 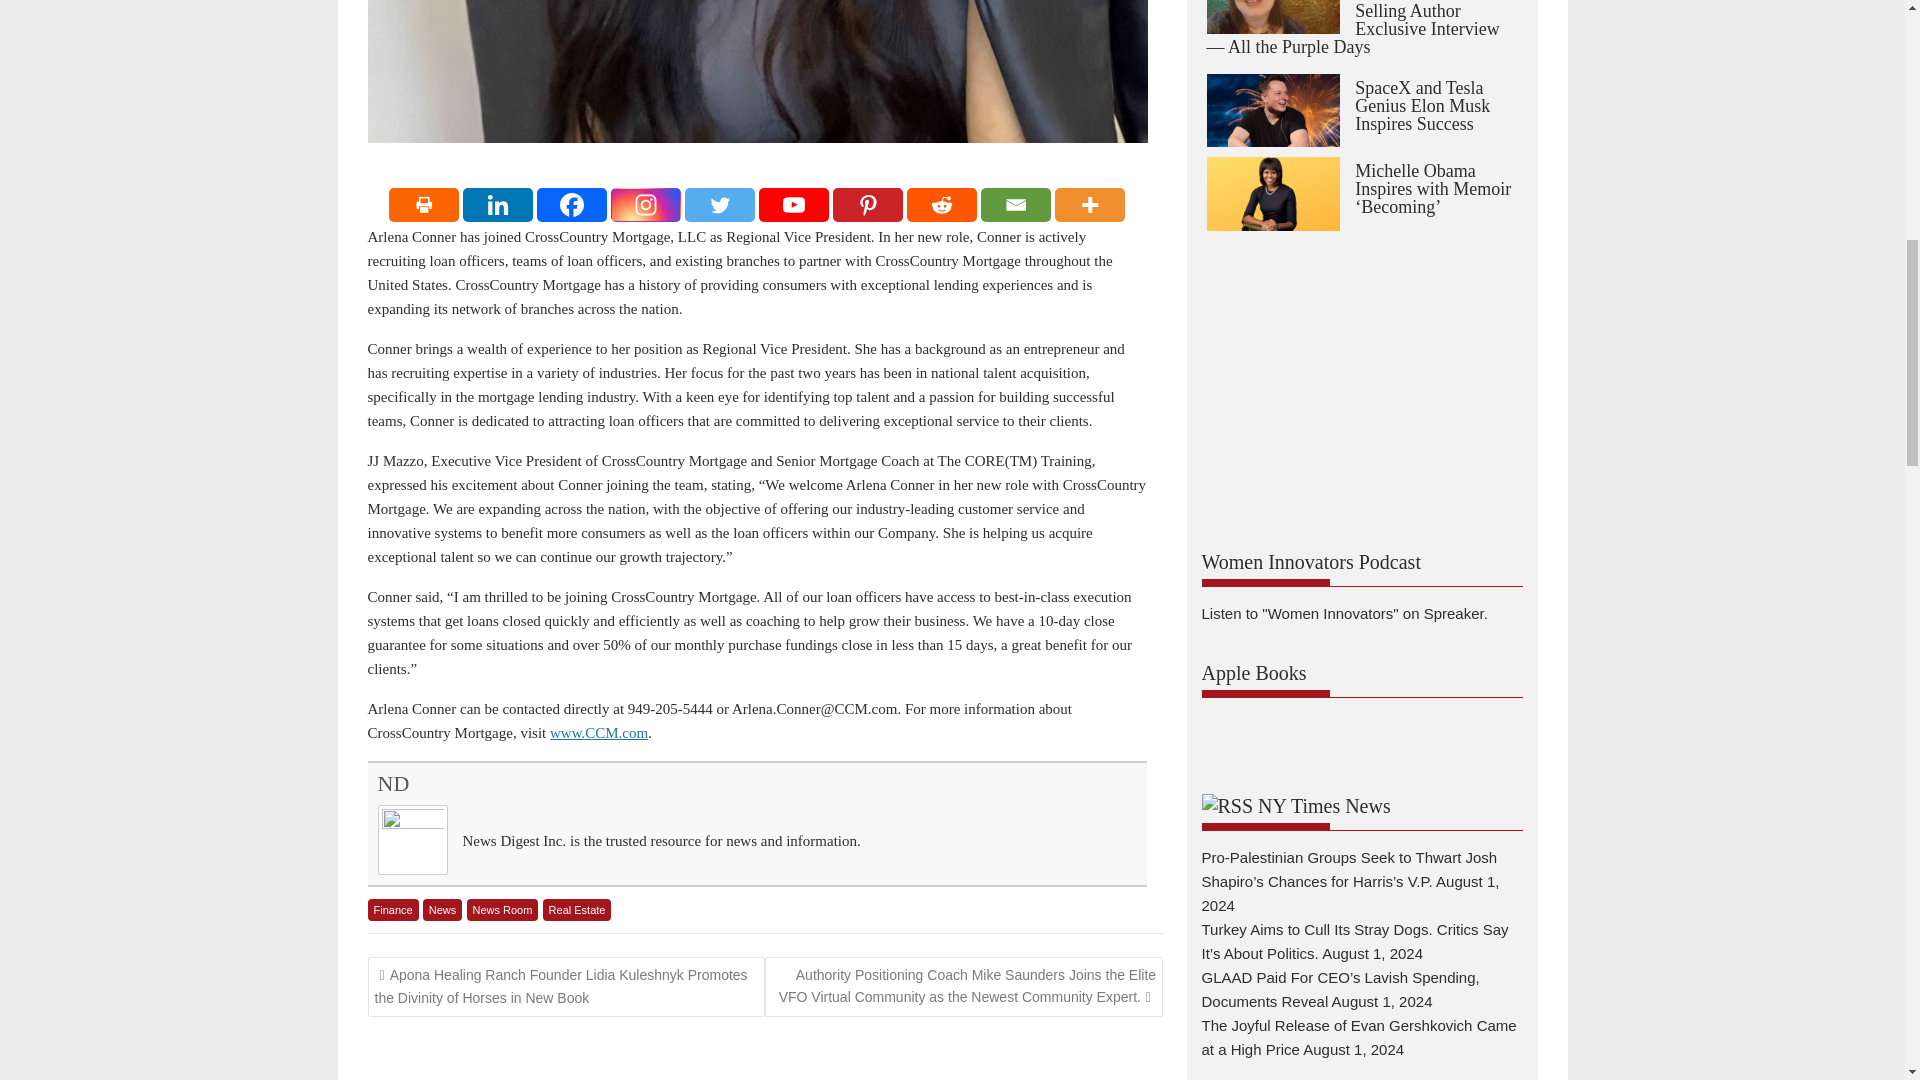 I want to click on Facebook, so click(x=572, y=204).